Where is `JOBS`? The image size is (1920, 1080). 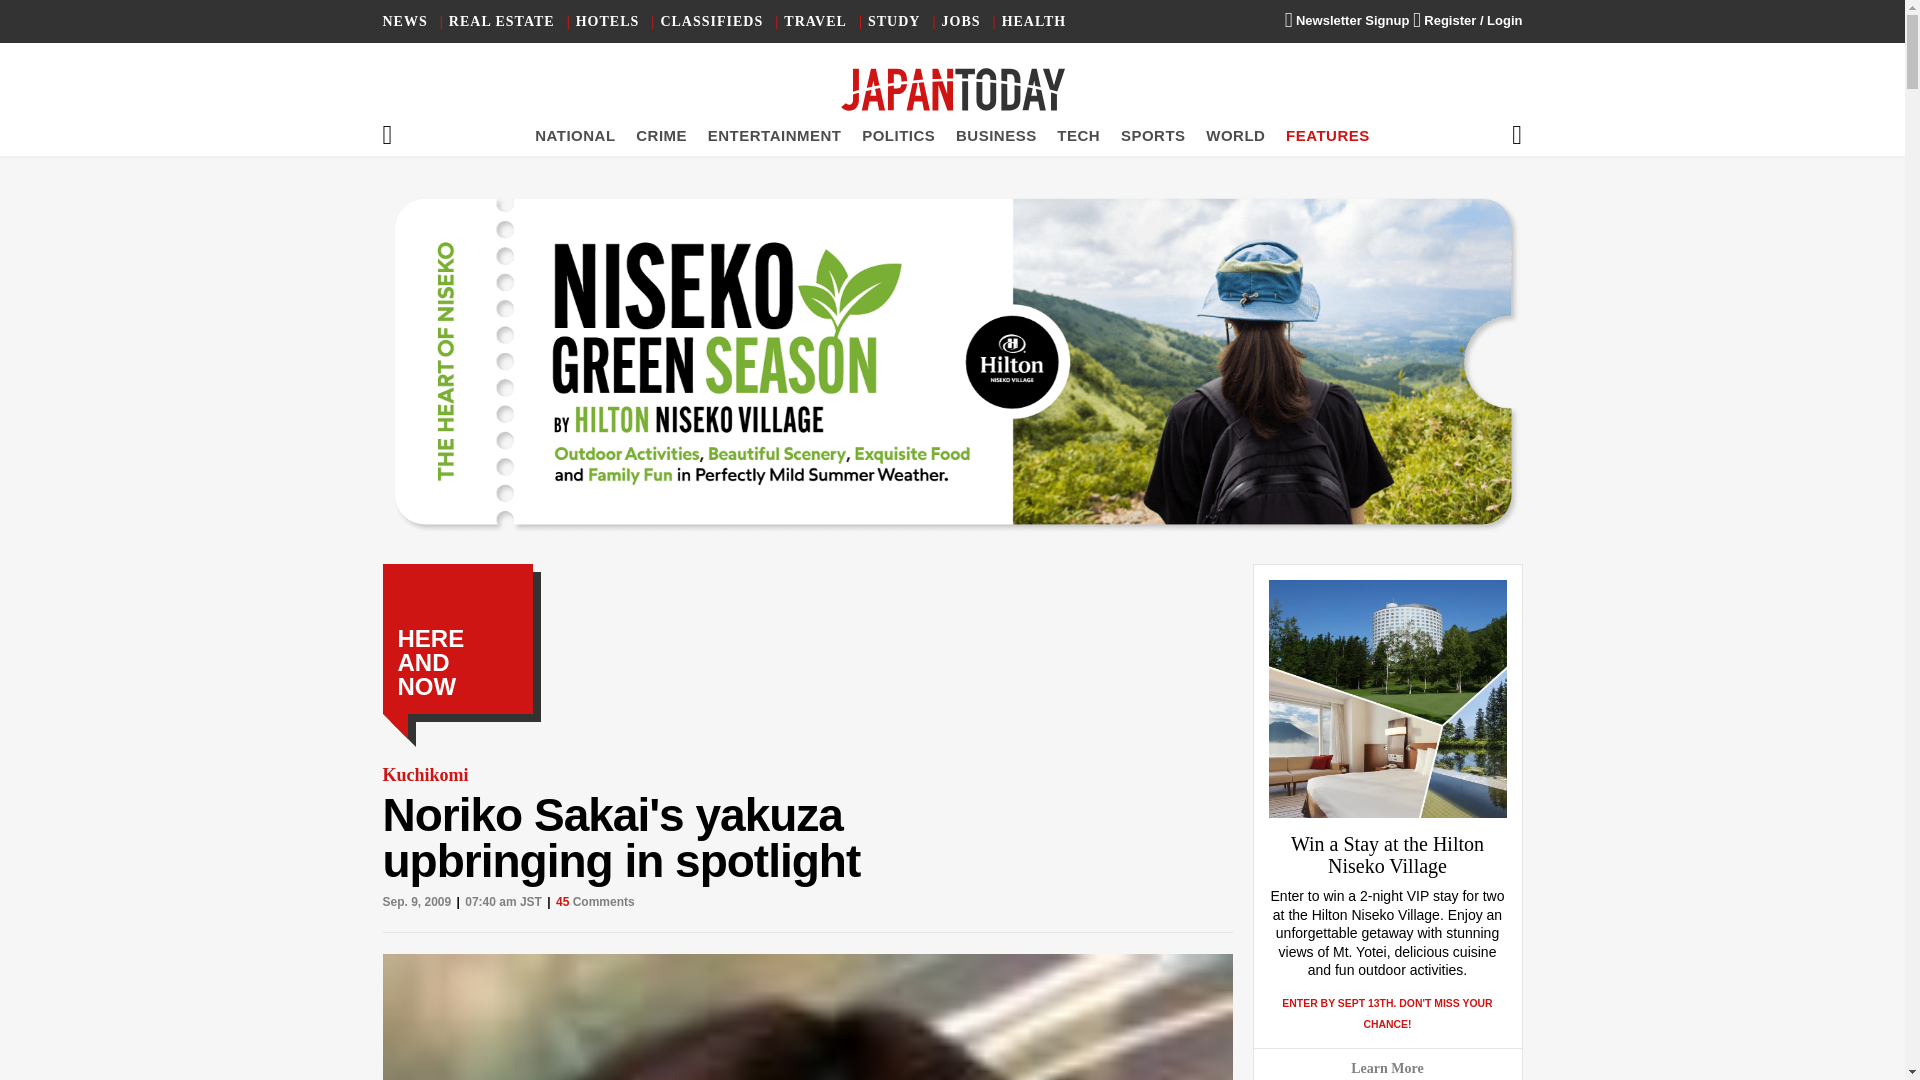
JOBS is located at coordinates (962, 22).